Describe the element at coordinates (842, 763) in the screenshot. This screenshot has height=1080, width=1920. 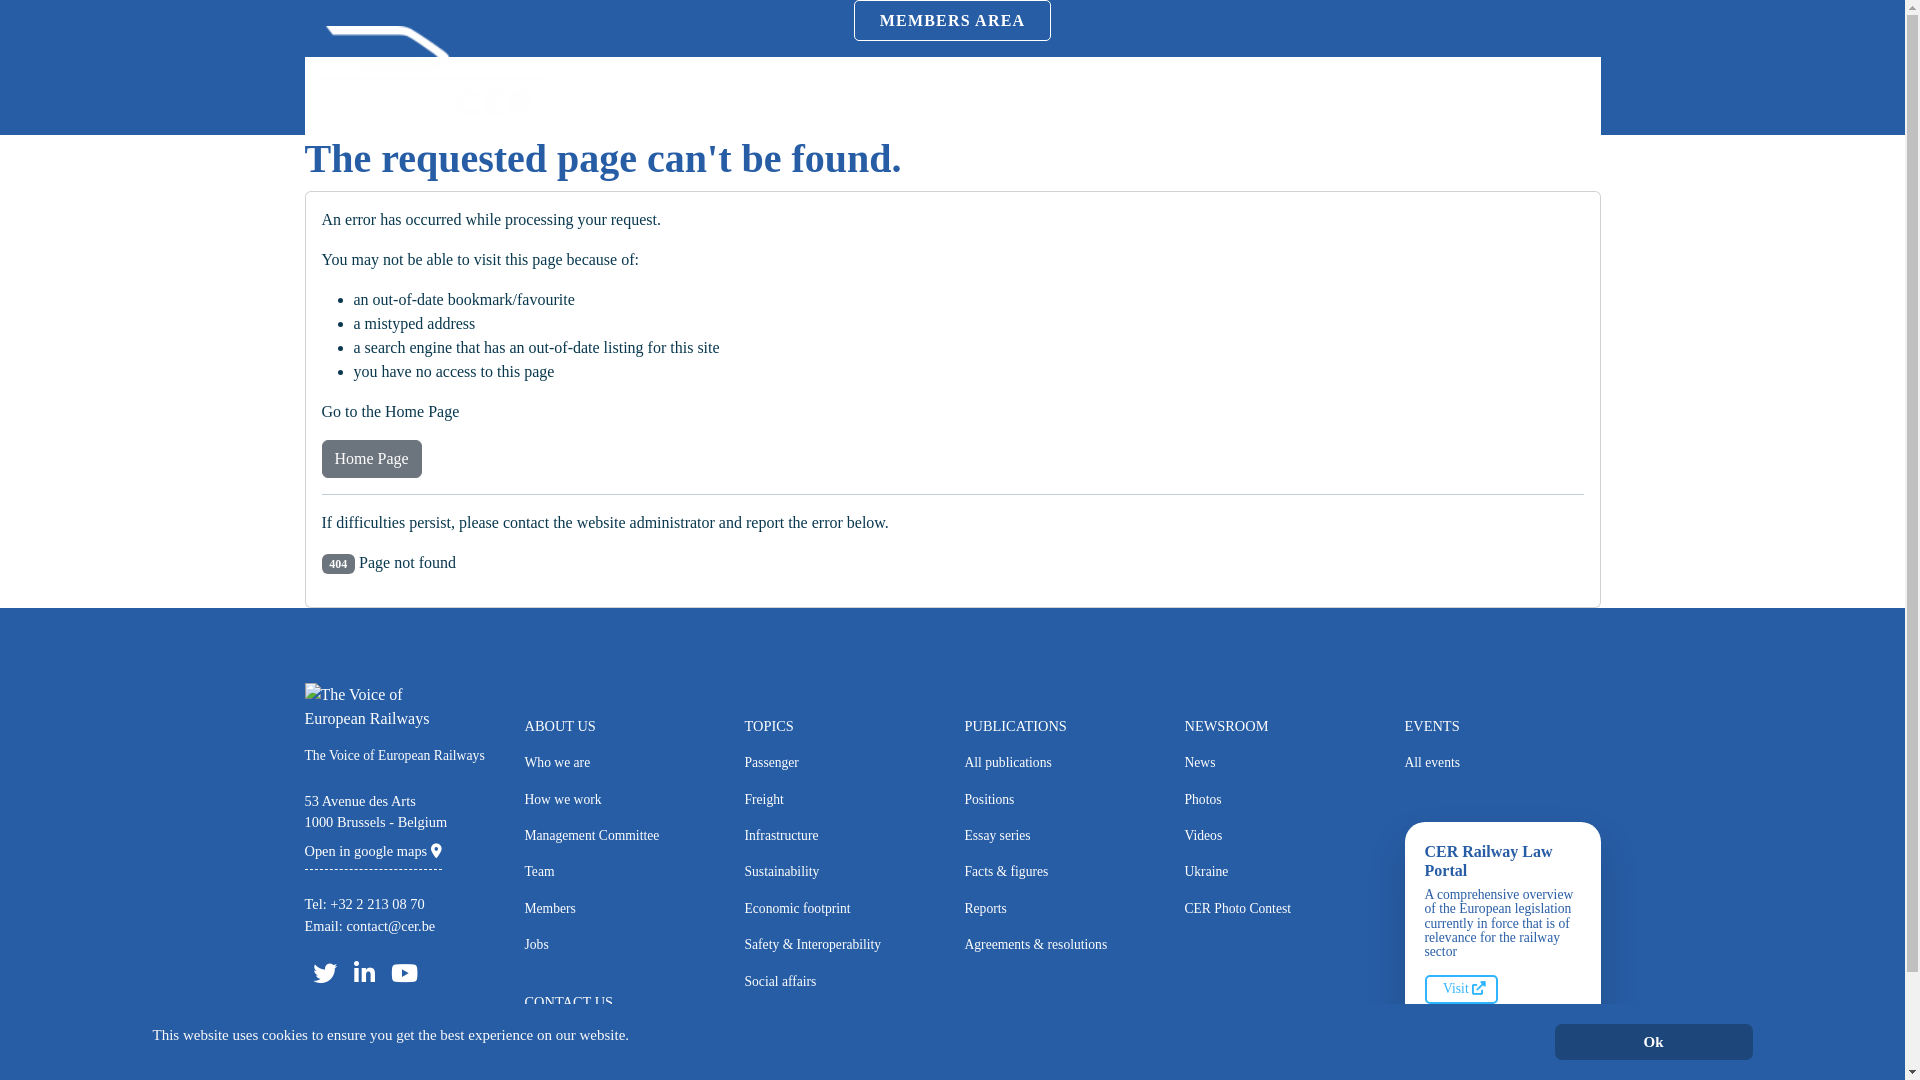
I see `Passenger` at that location.